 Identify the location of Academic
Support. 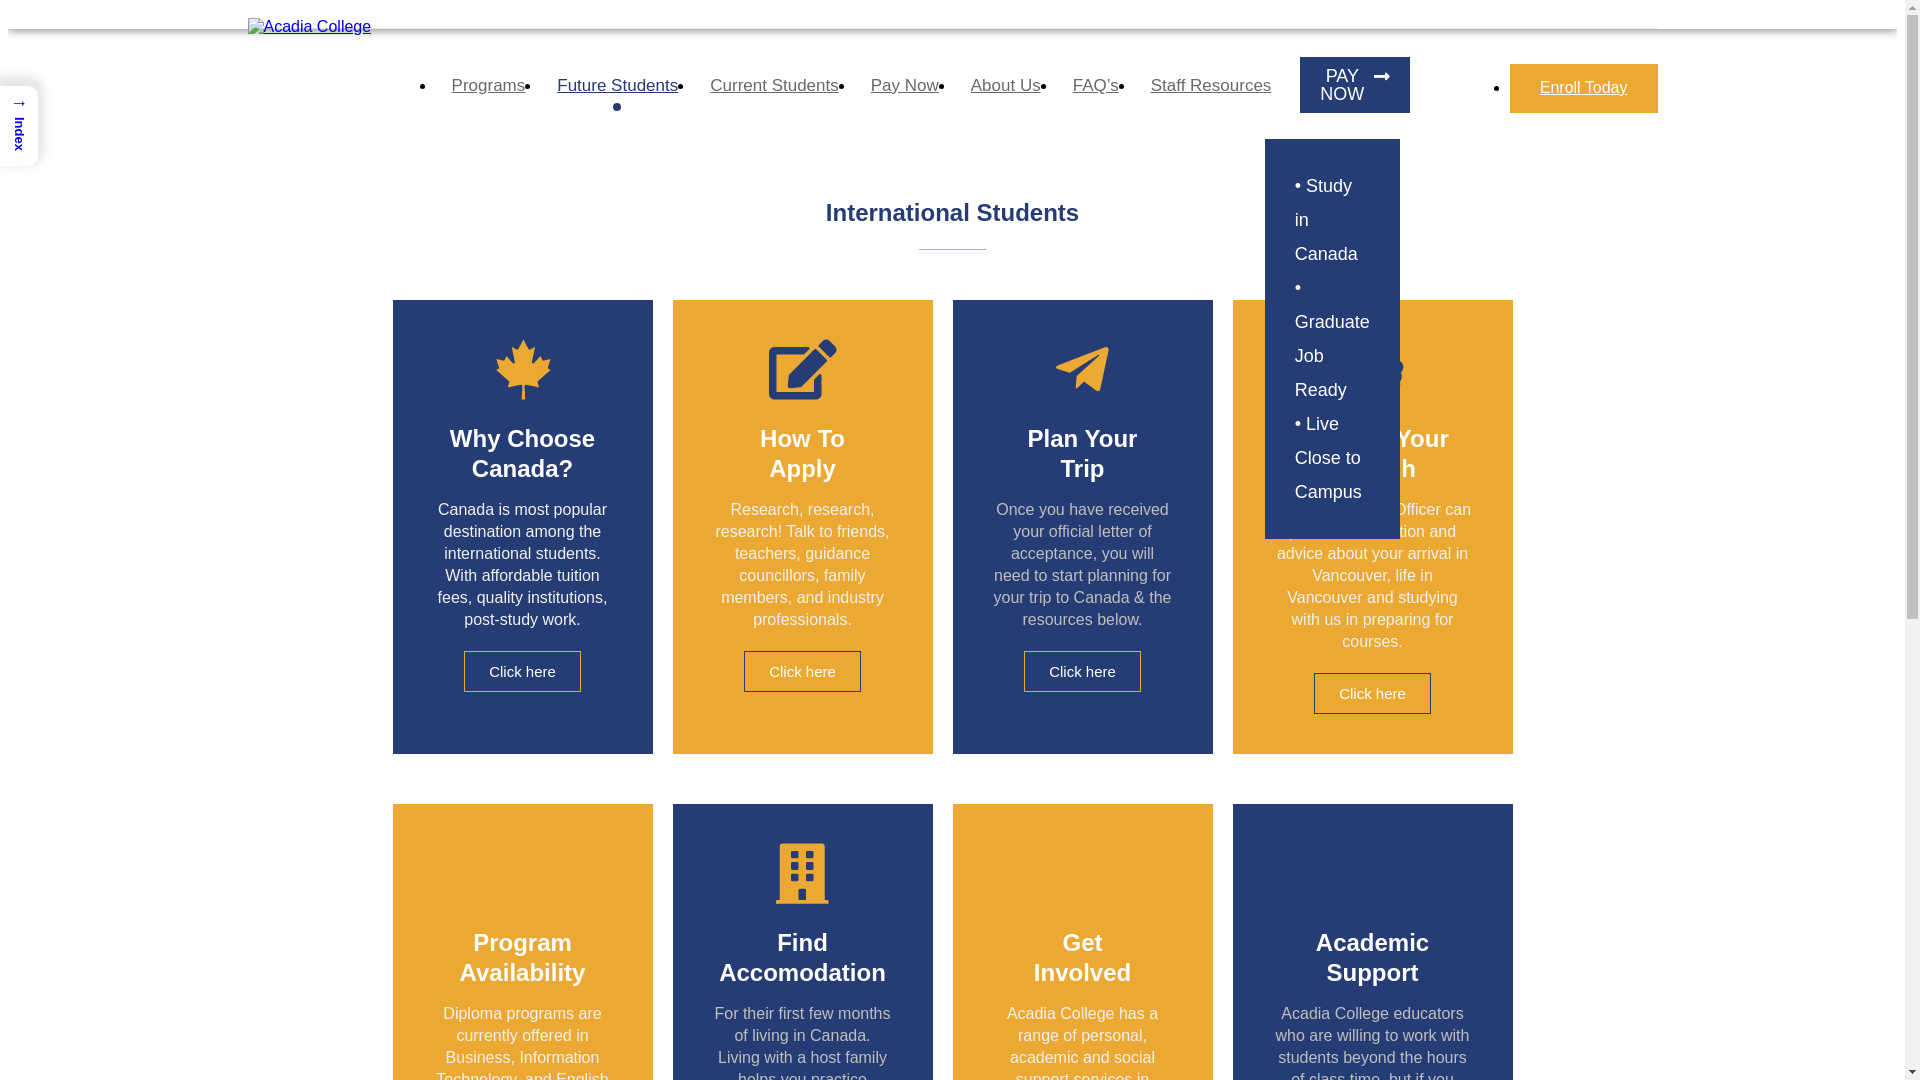
(1372, 958).